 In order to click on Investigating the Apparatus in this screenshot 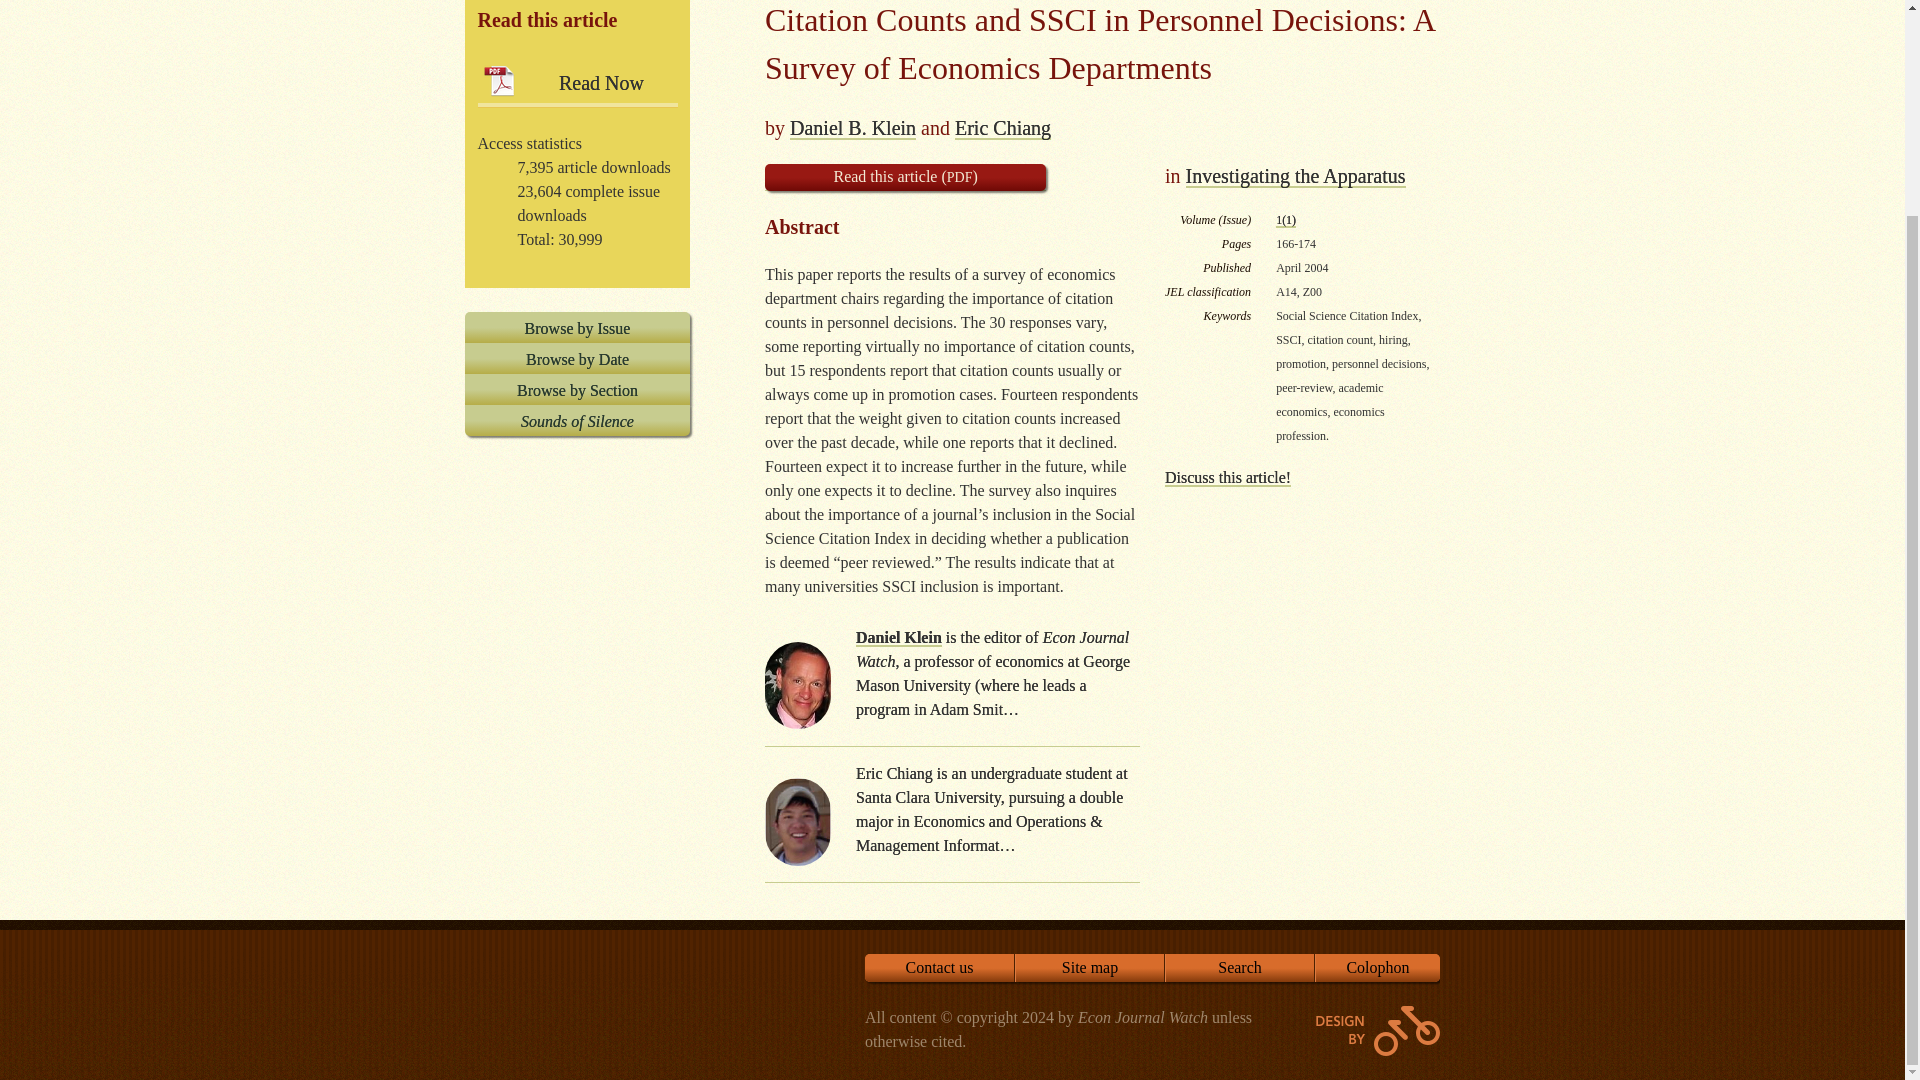, I will do `click(1296, 174)`.